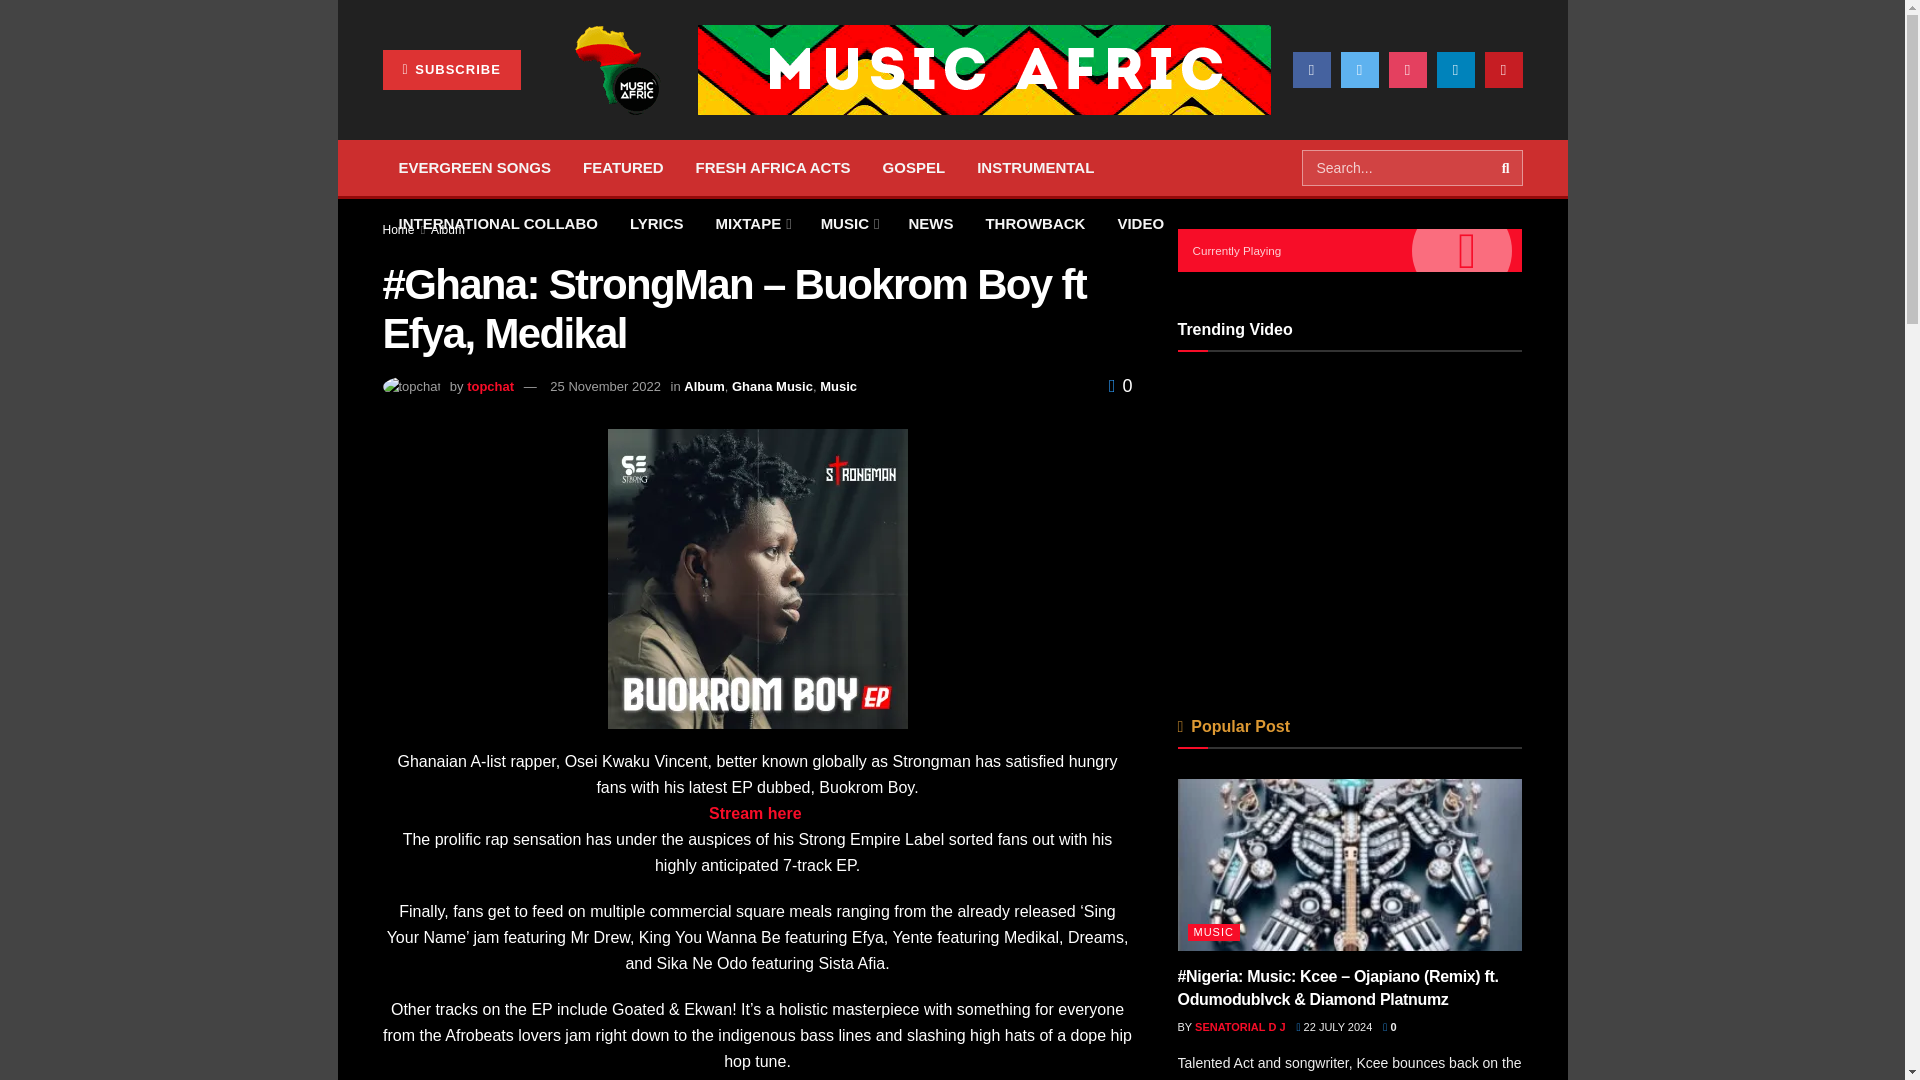 This screenshot has width=1920, height=1080. Describe the element at coordinates (420, 112) in the screenshot. I see `HOME` at that location.